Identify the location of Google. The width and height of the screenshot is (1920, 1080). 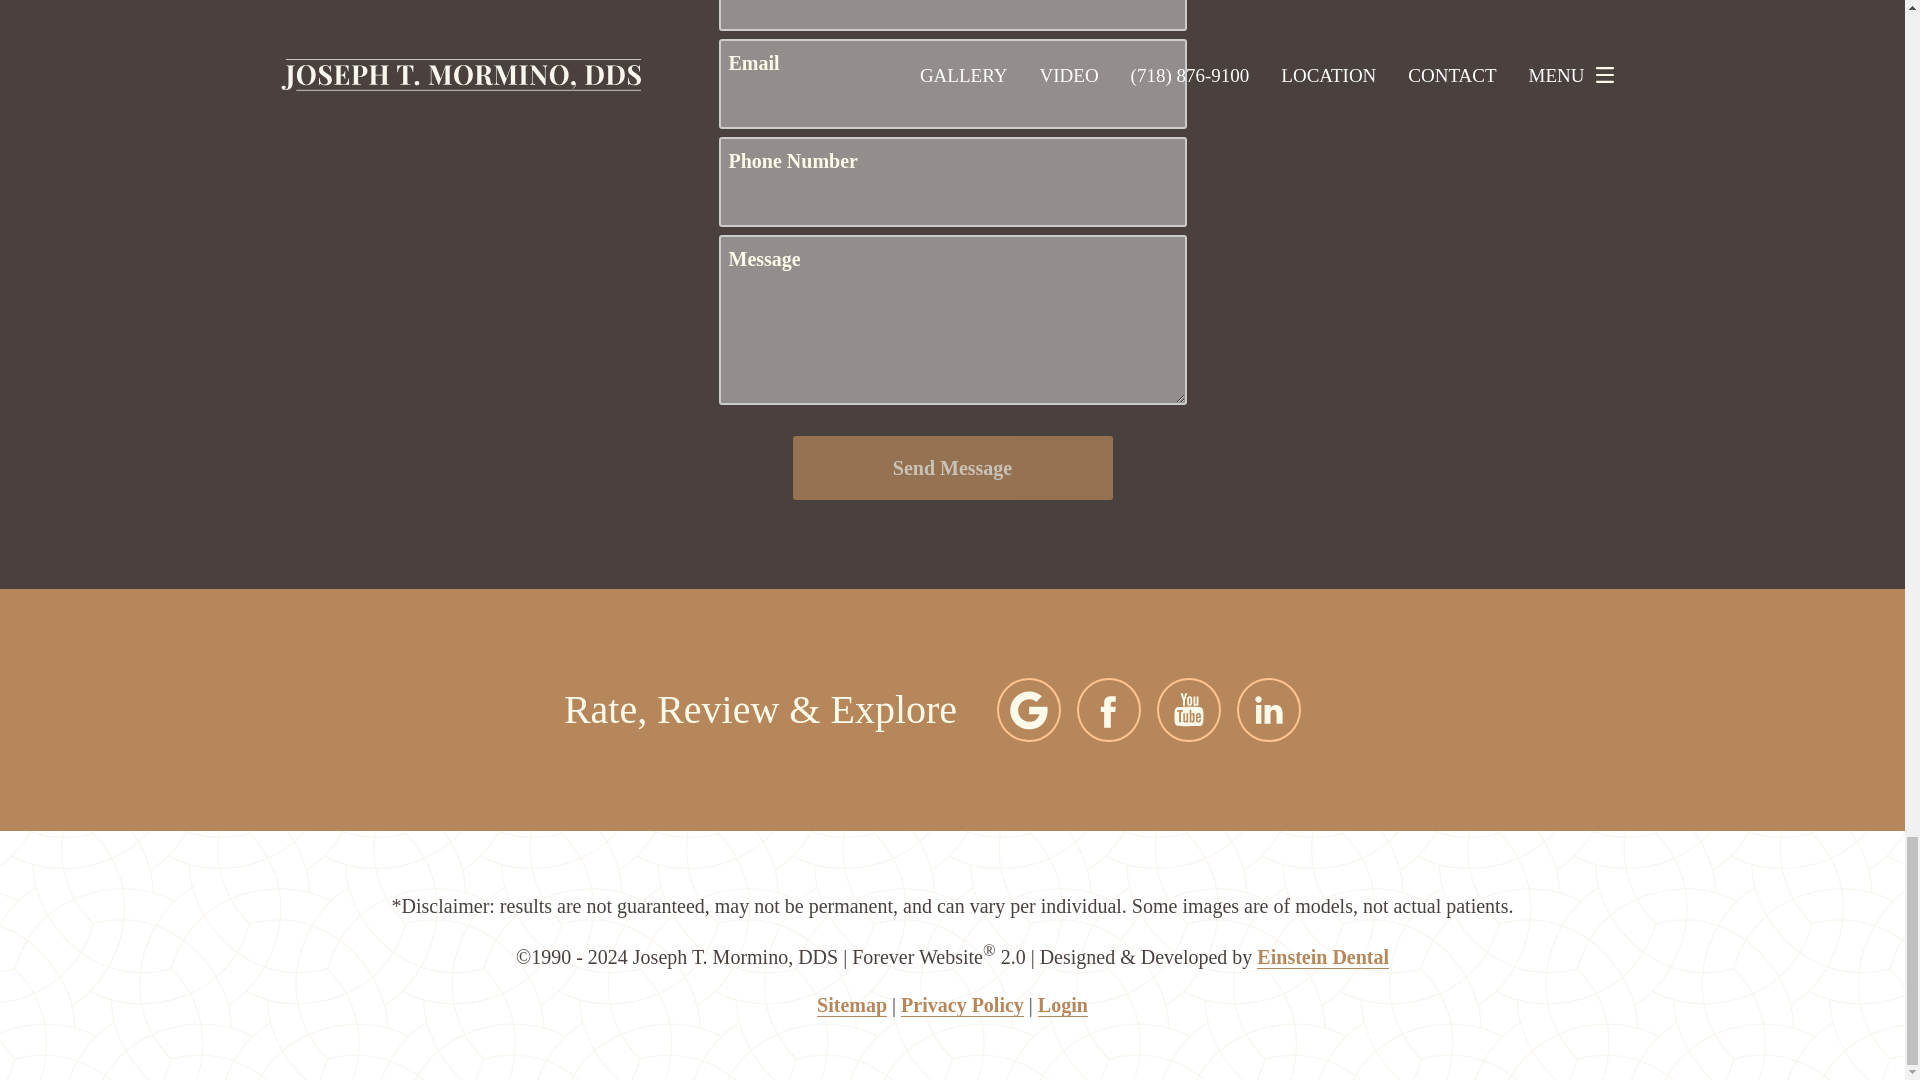
(1028, 710).